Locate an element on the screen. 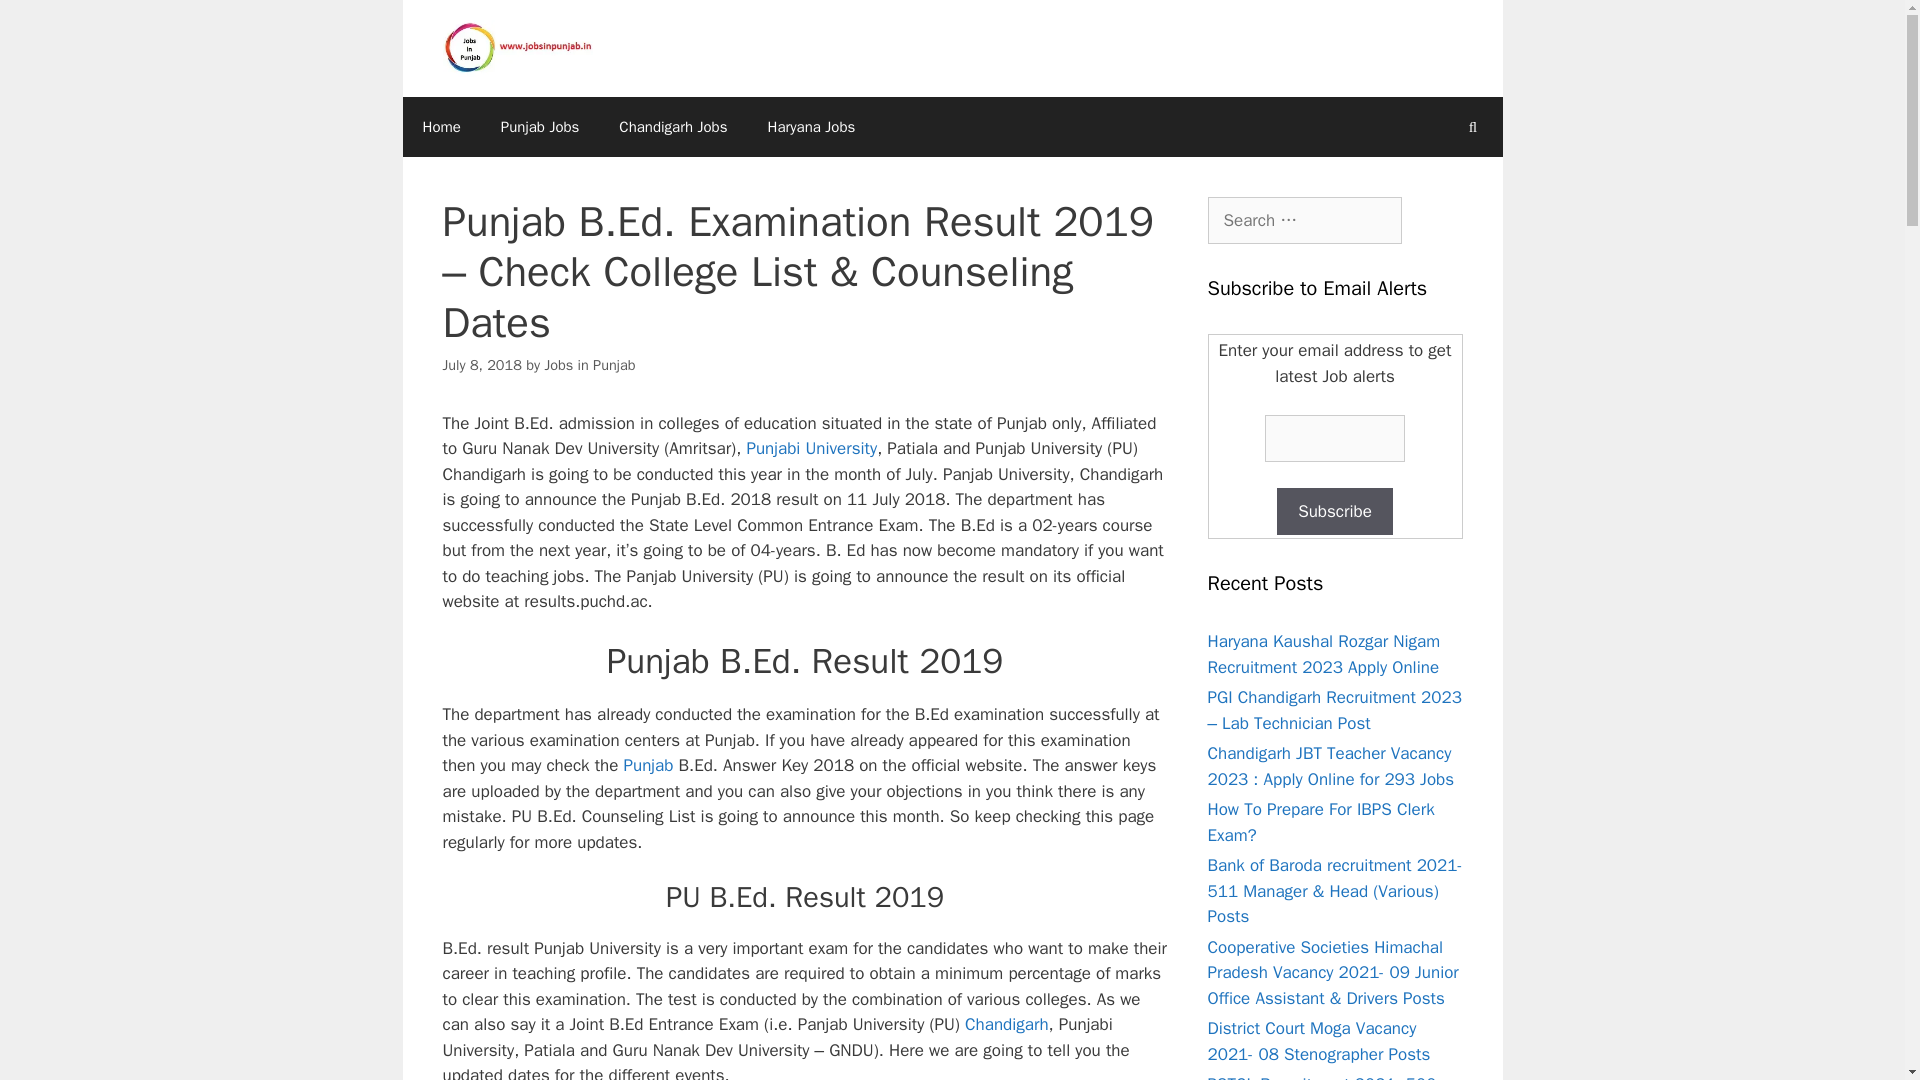  Home is located at coordinates (440, 126).